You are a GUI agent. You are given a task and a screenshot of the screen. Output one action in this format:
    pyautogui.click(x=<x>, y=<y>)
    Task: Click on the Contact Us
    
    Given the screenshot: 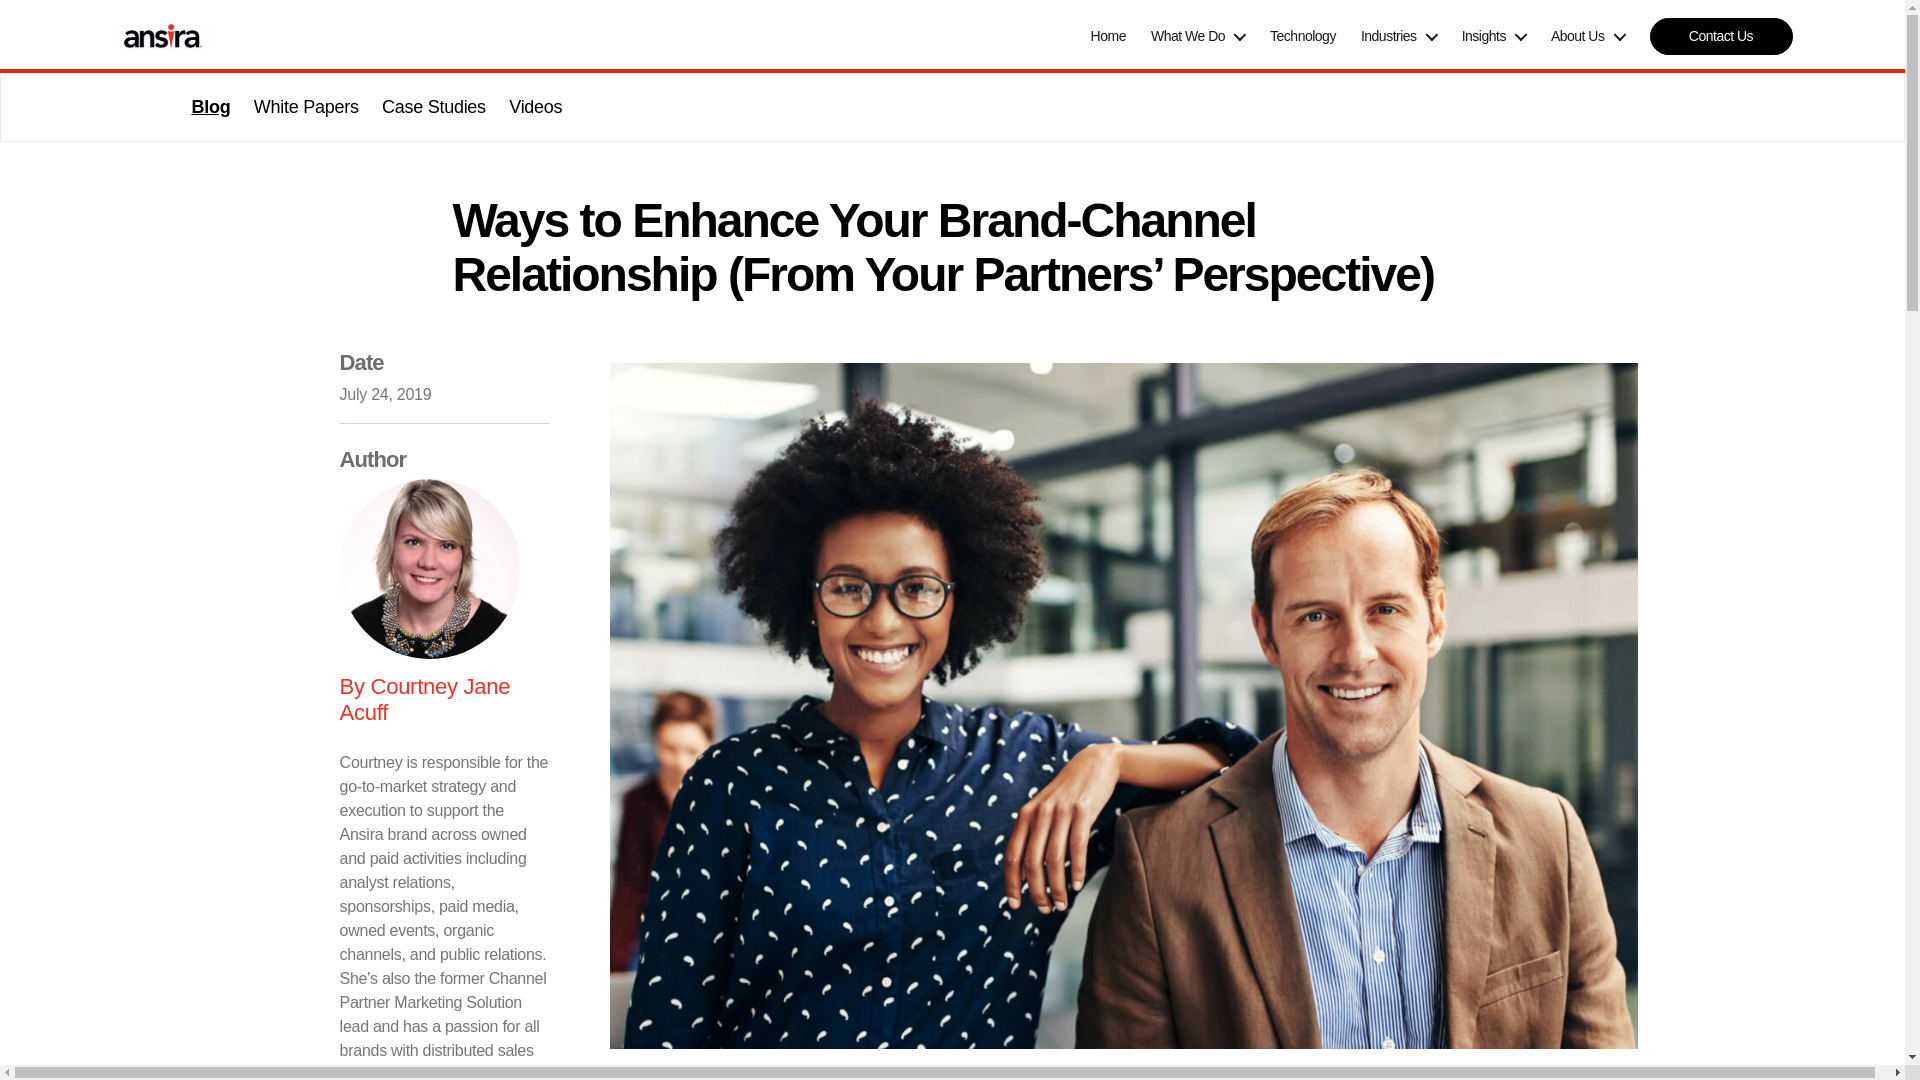 What is the action you would take?
    pyautogui.click(x=1721, y=36)
    